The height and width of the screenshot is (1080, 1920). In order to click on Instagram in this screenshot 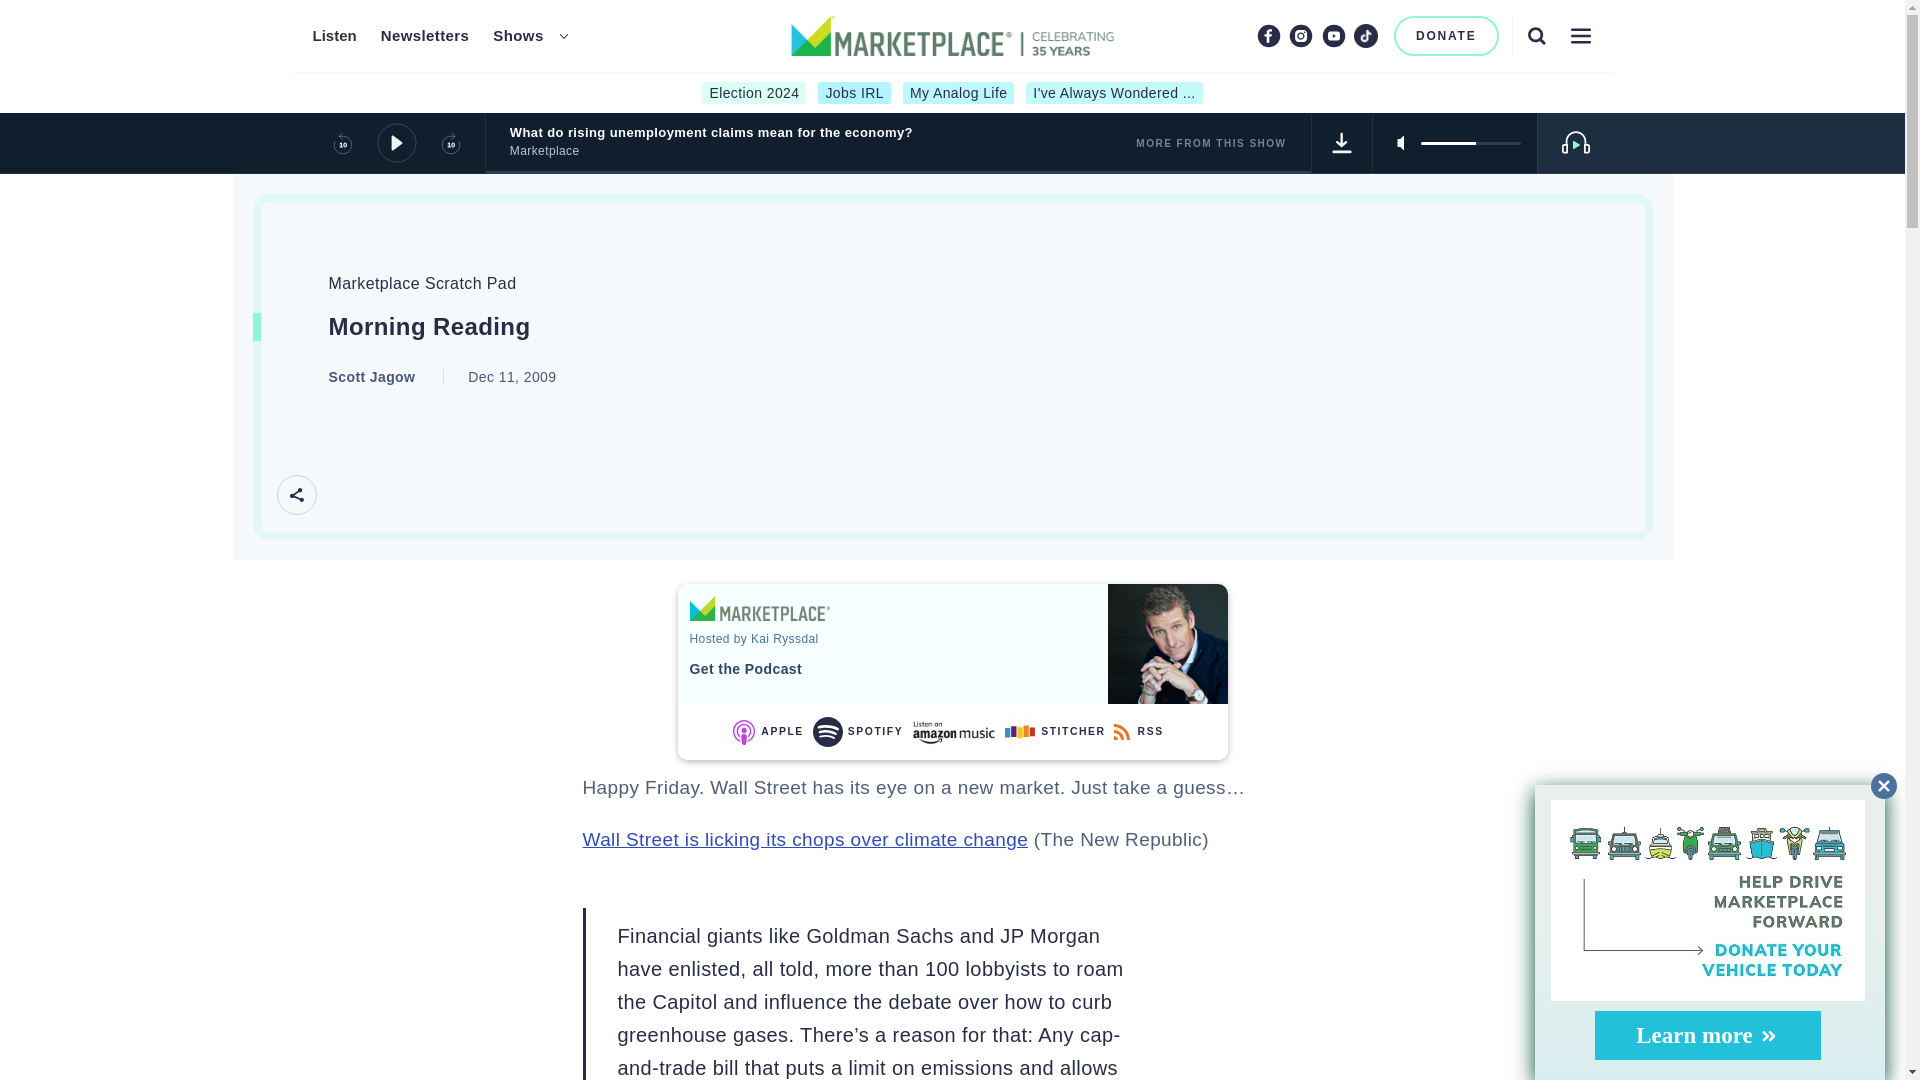, I will do `click(1300, 35)`.